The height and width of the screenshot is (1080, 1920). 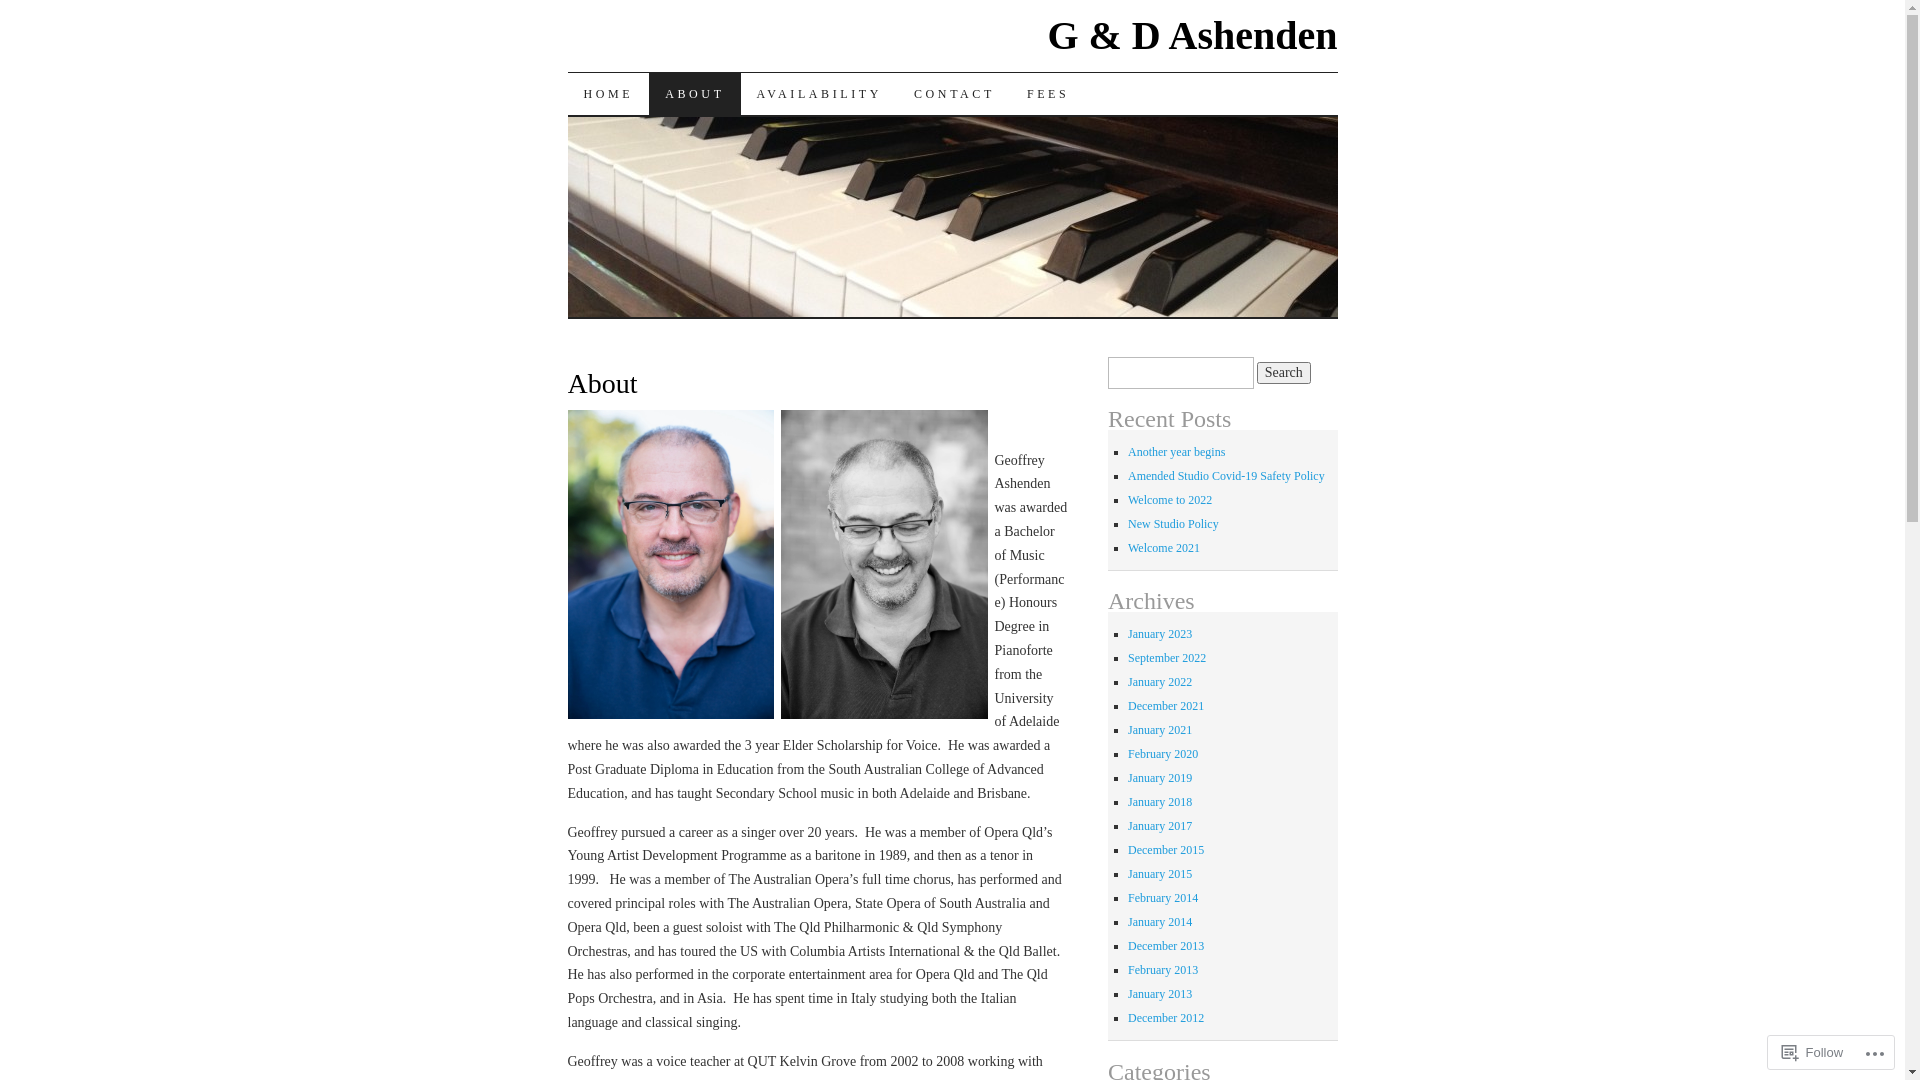 What do you see at coordinates (694, 94) in the screenshot?
I see `ABOUT` at bounding box center [694, 94].